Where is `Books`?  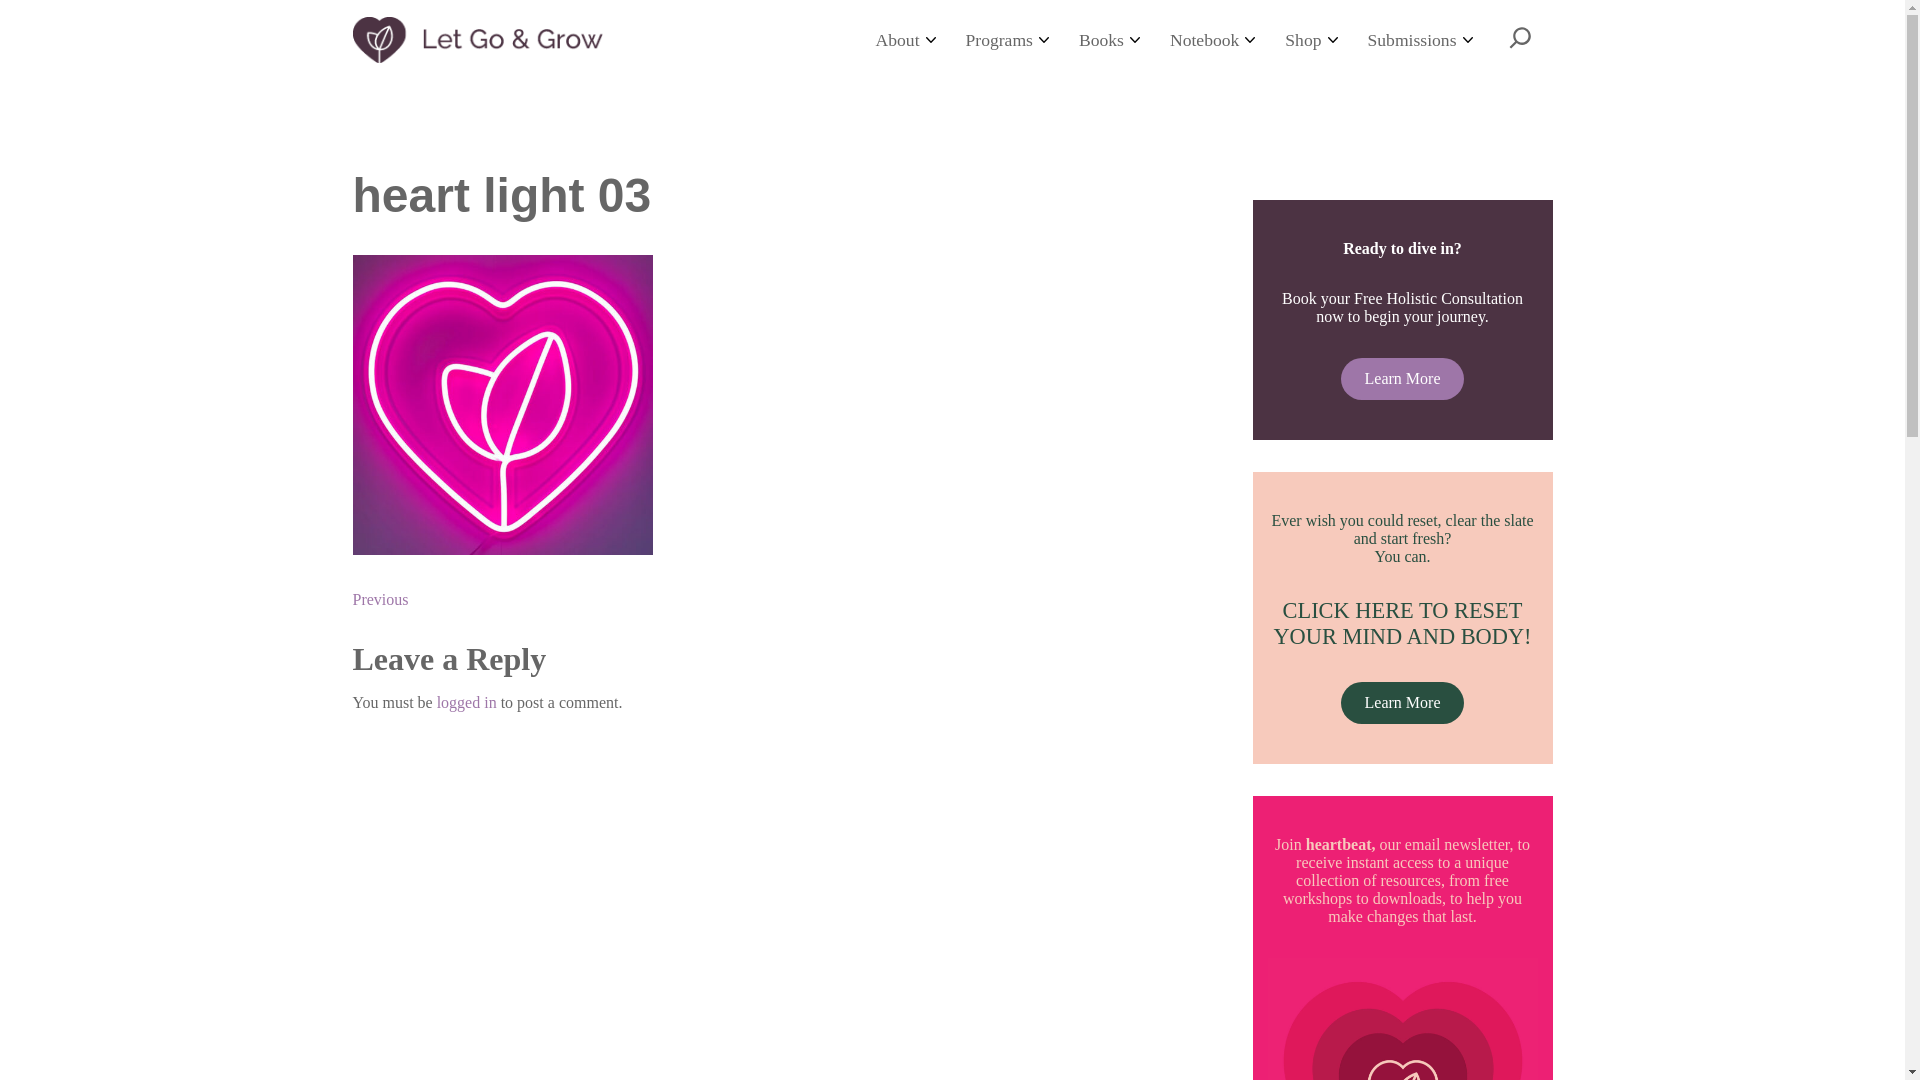 Books is located at coordinates (1109, 40).